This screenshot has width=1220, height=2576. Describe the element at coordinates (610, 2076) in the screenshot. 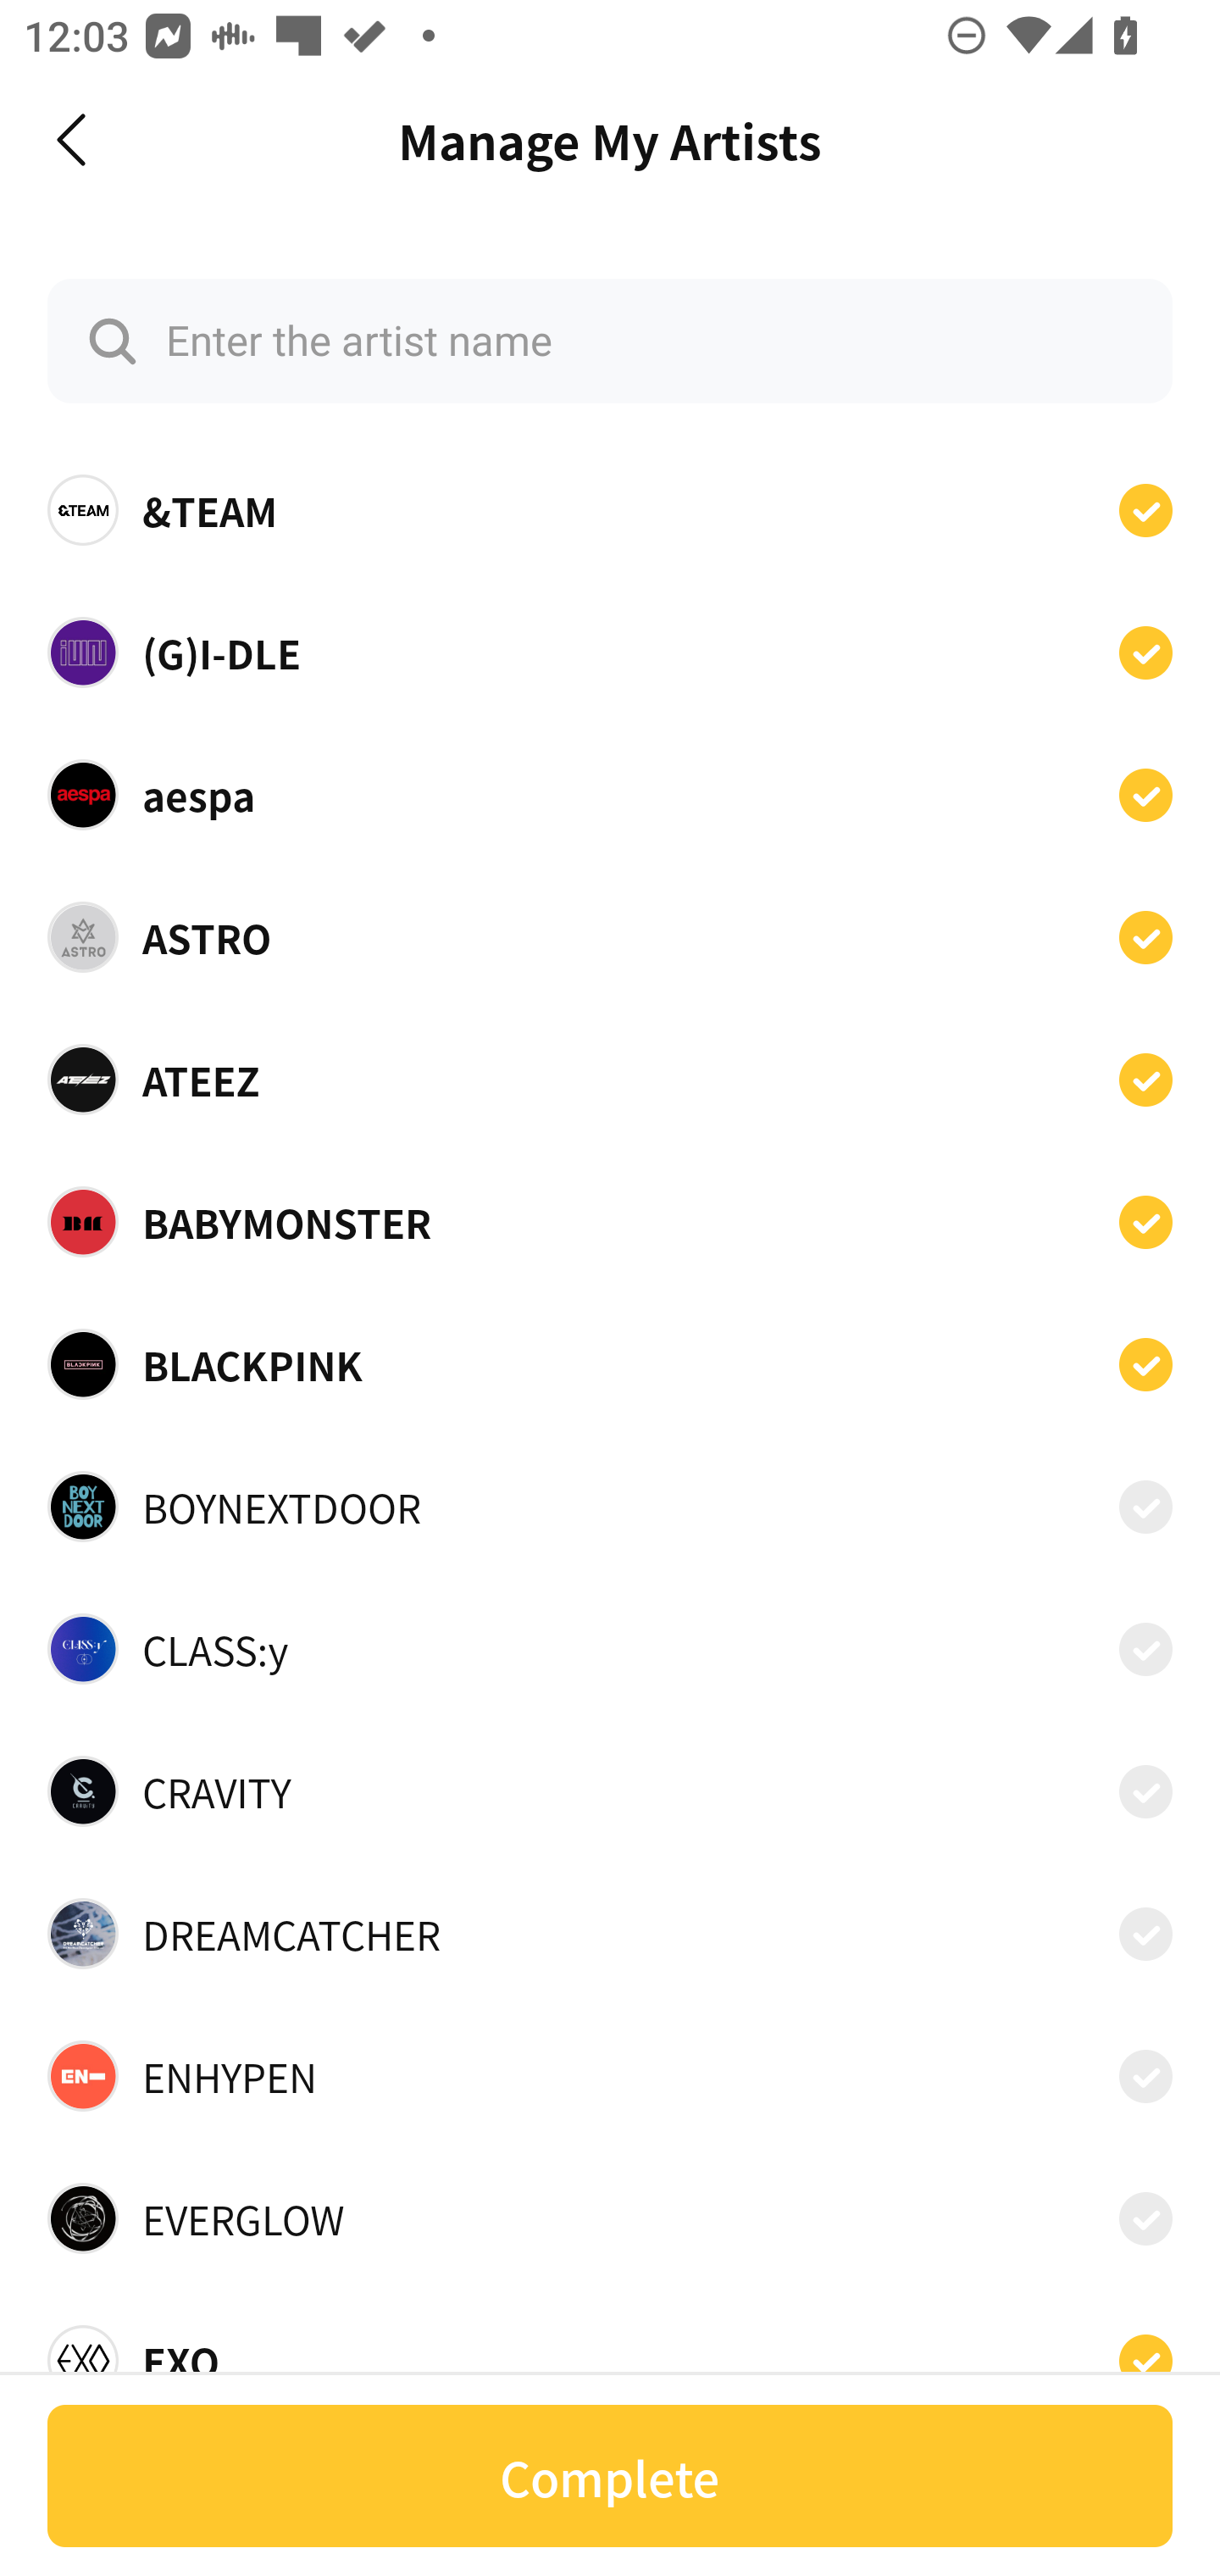

I see `ENHYPEN` at that location.